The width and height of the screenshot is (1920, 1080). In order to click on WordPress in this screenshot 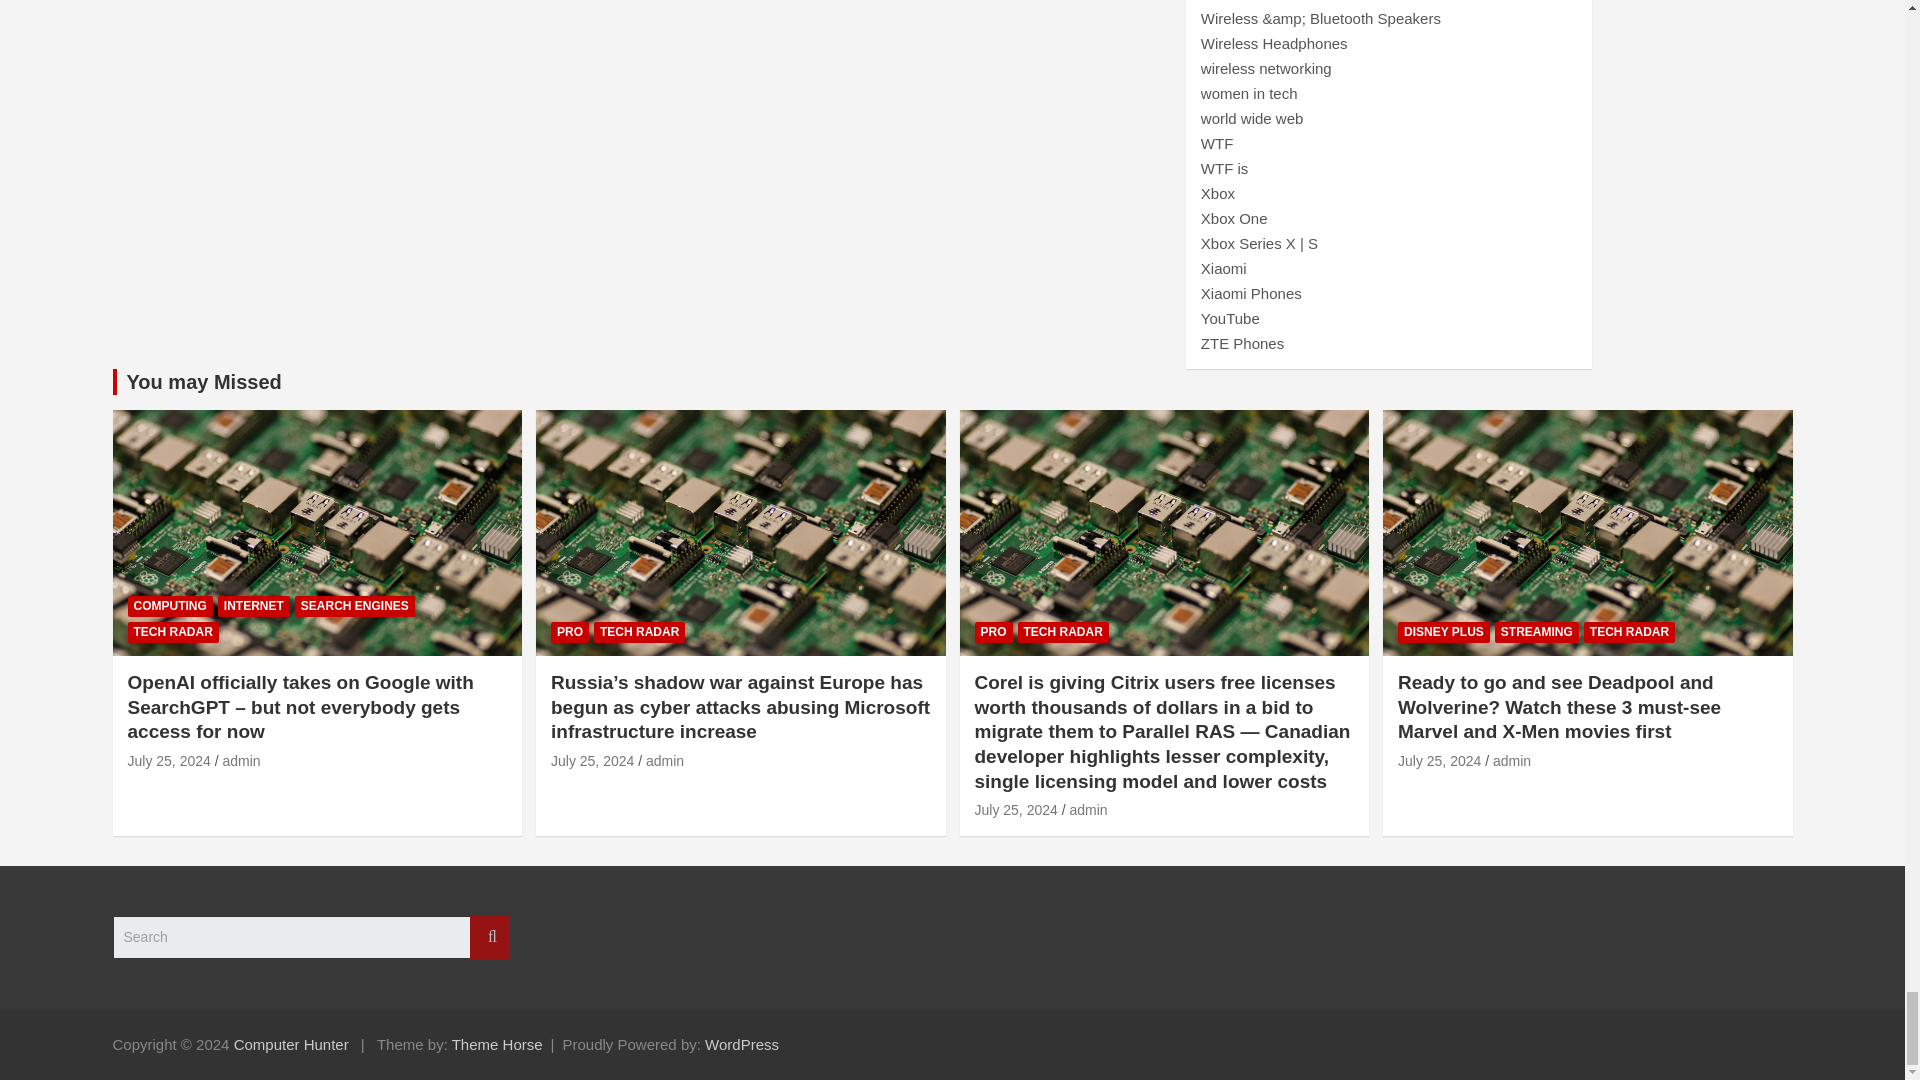, I will do `click(742, 1044)`.